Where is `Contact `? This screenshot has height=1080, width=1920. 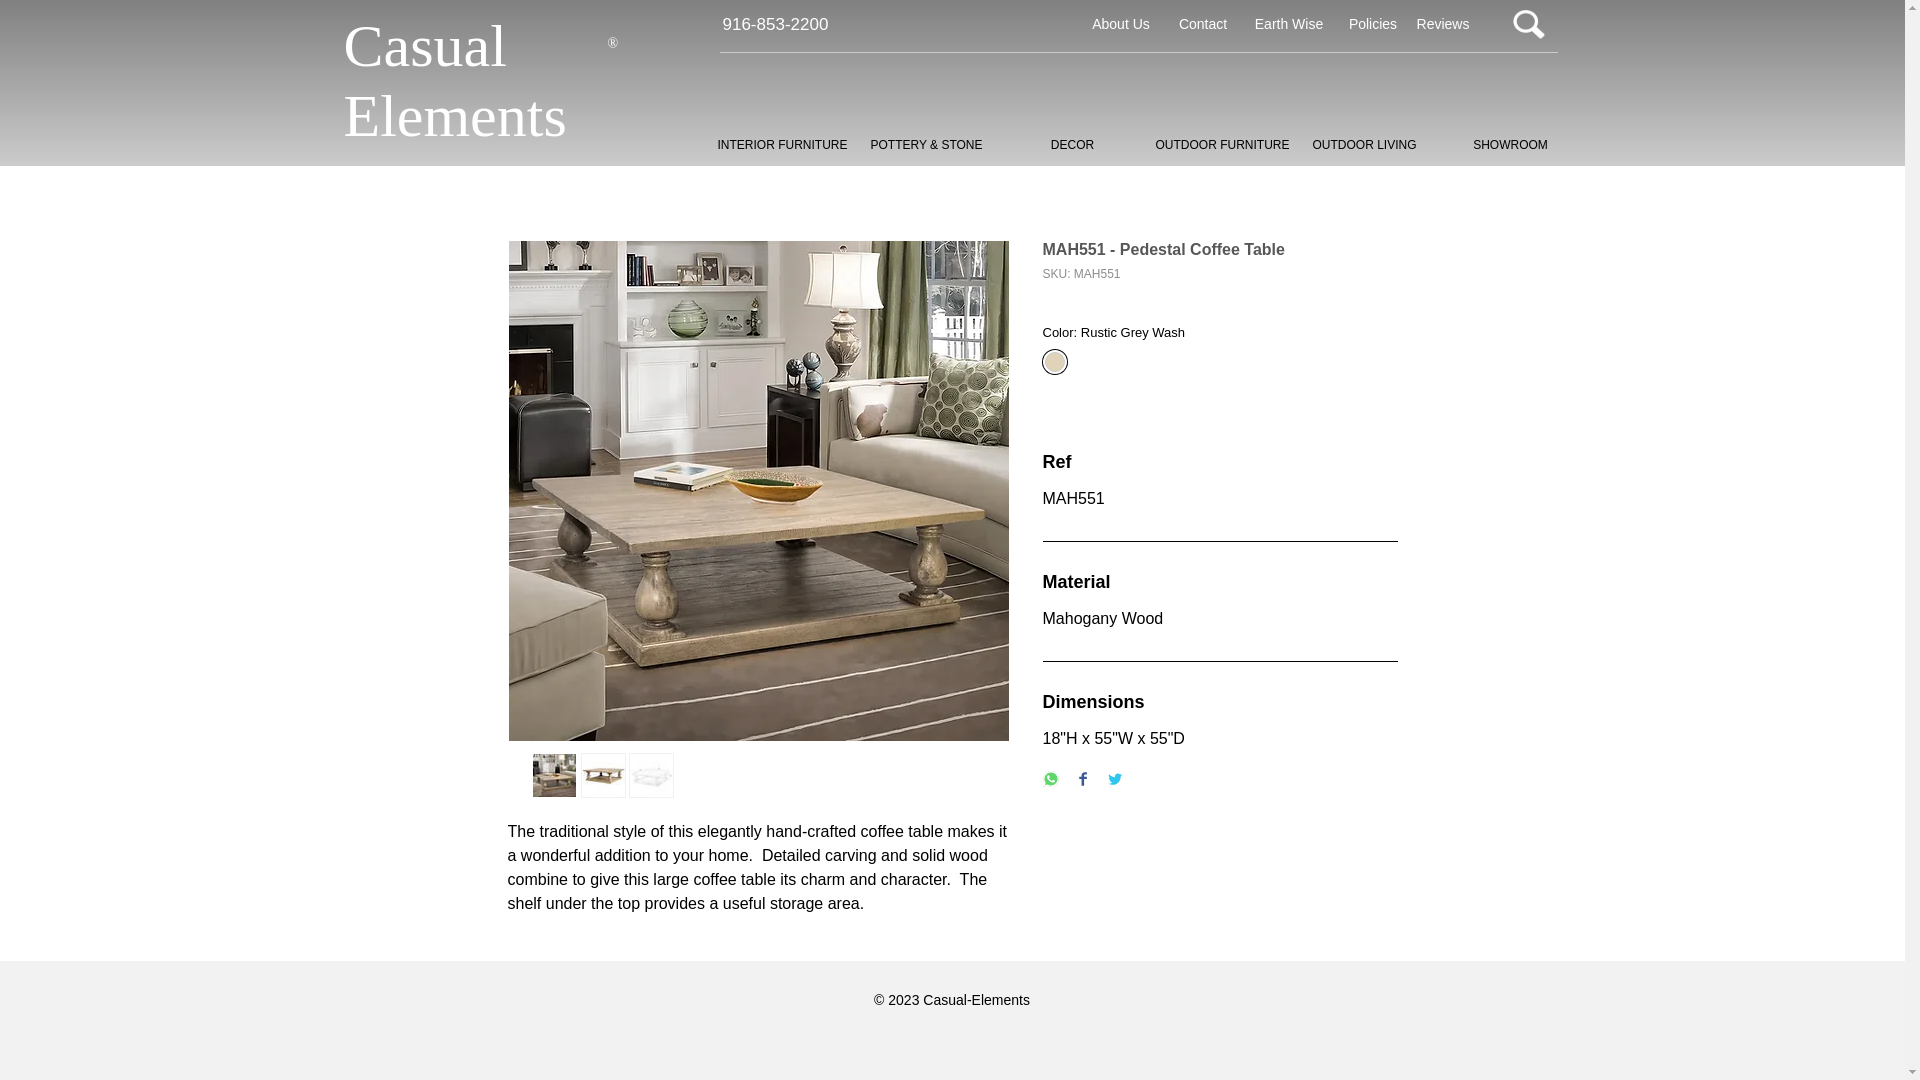
Contact  is located at coordinates (1204, 24).